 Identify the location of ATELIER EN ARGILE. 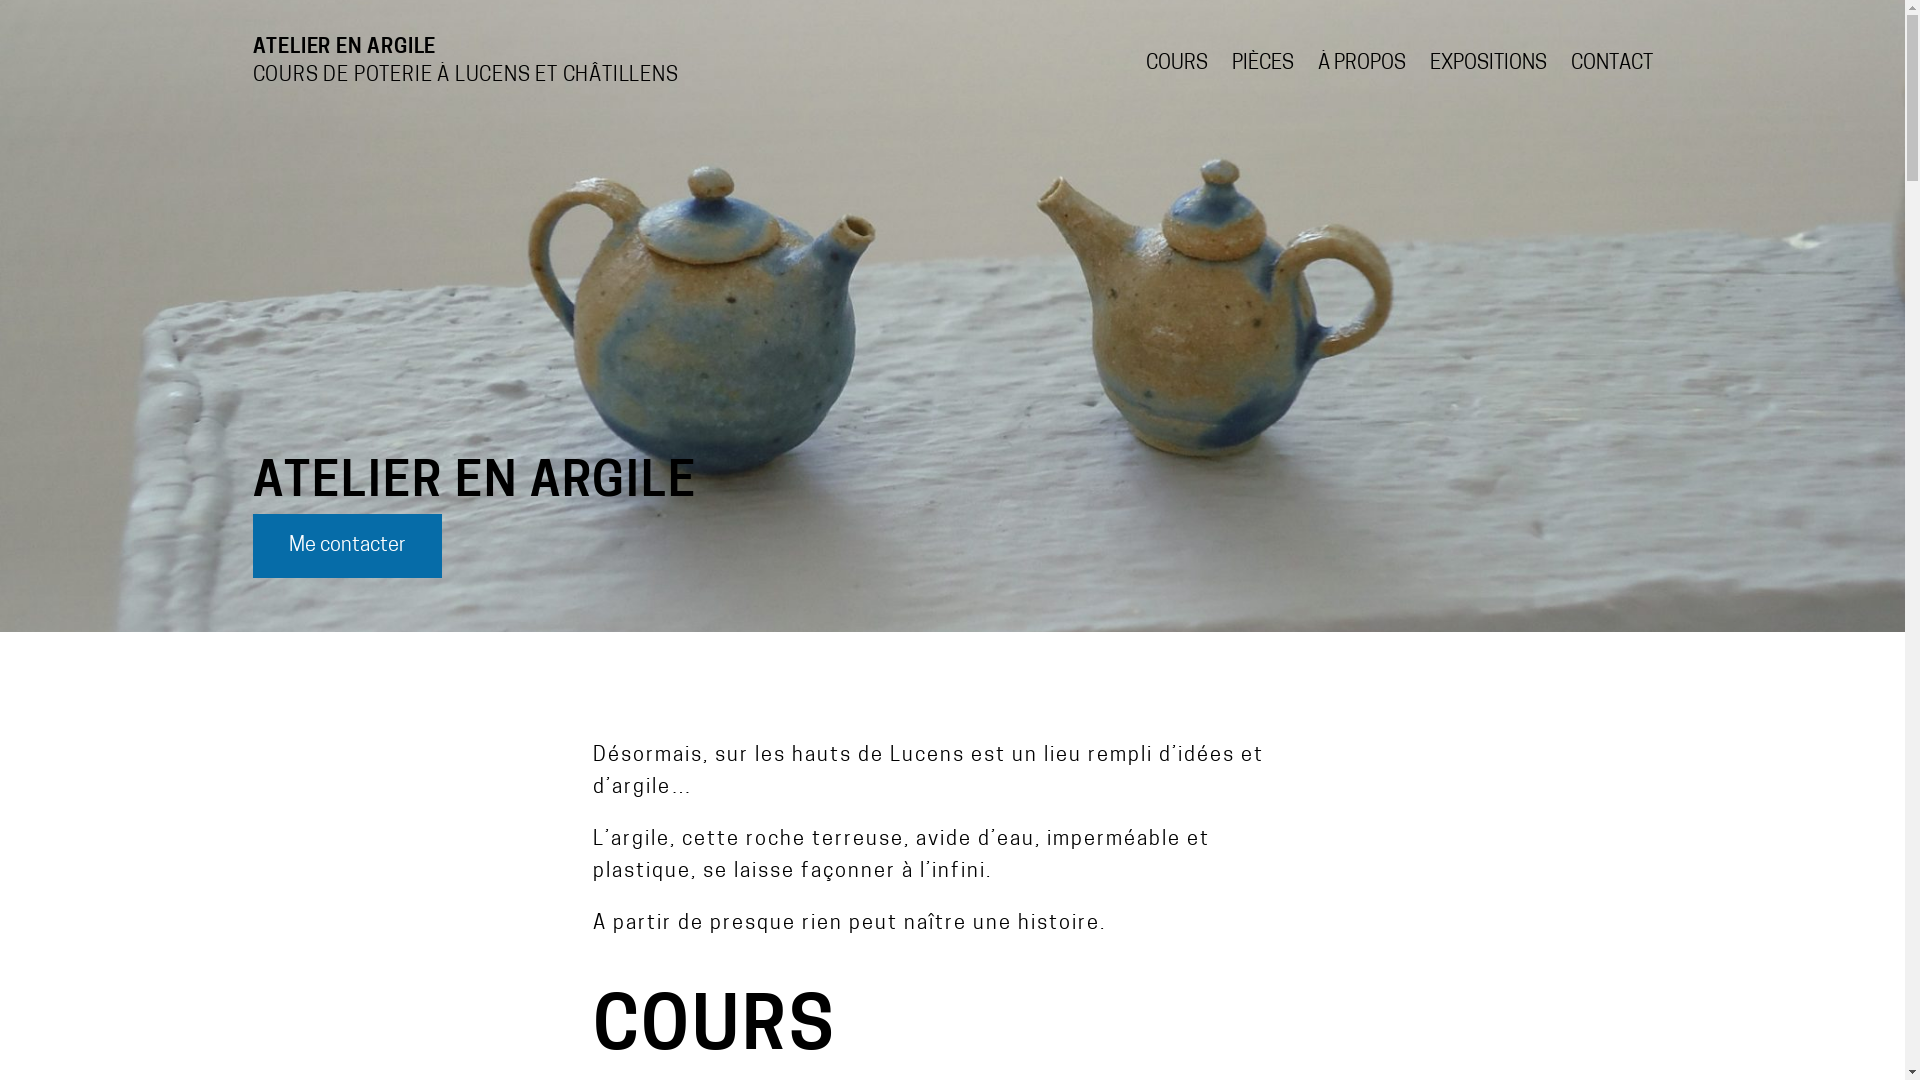
(344, 48).